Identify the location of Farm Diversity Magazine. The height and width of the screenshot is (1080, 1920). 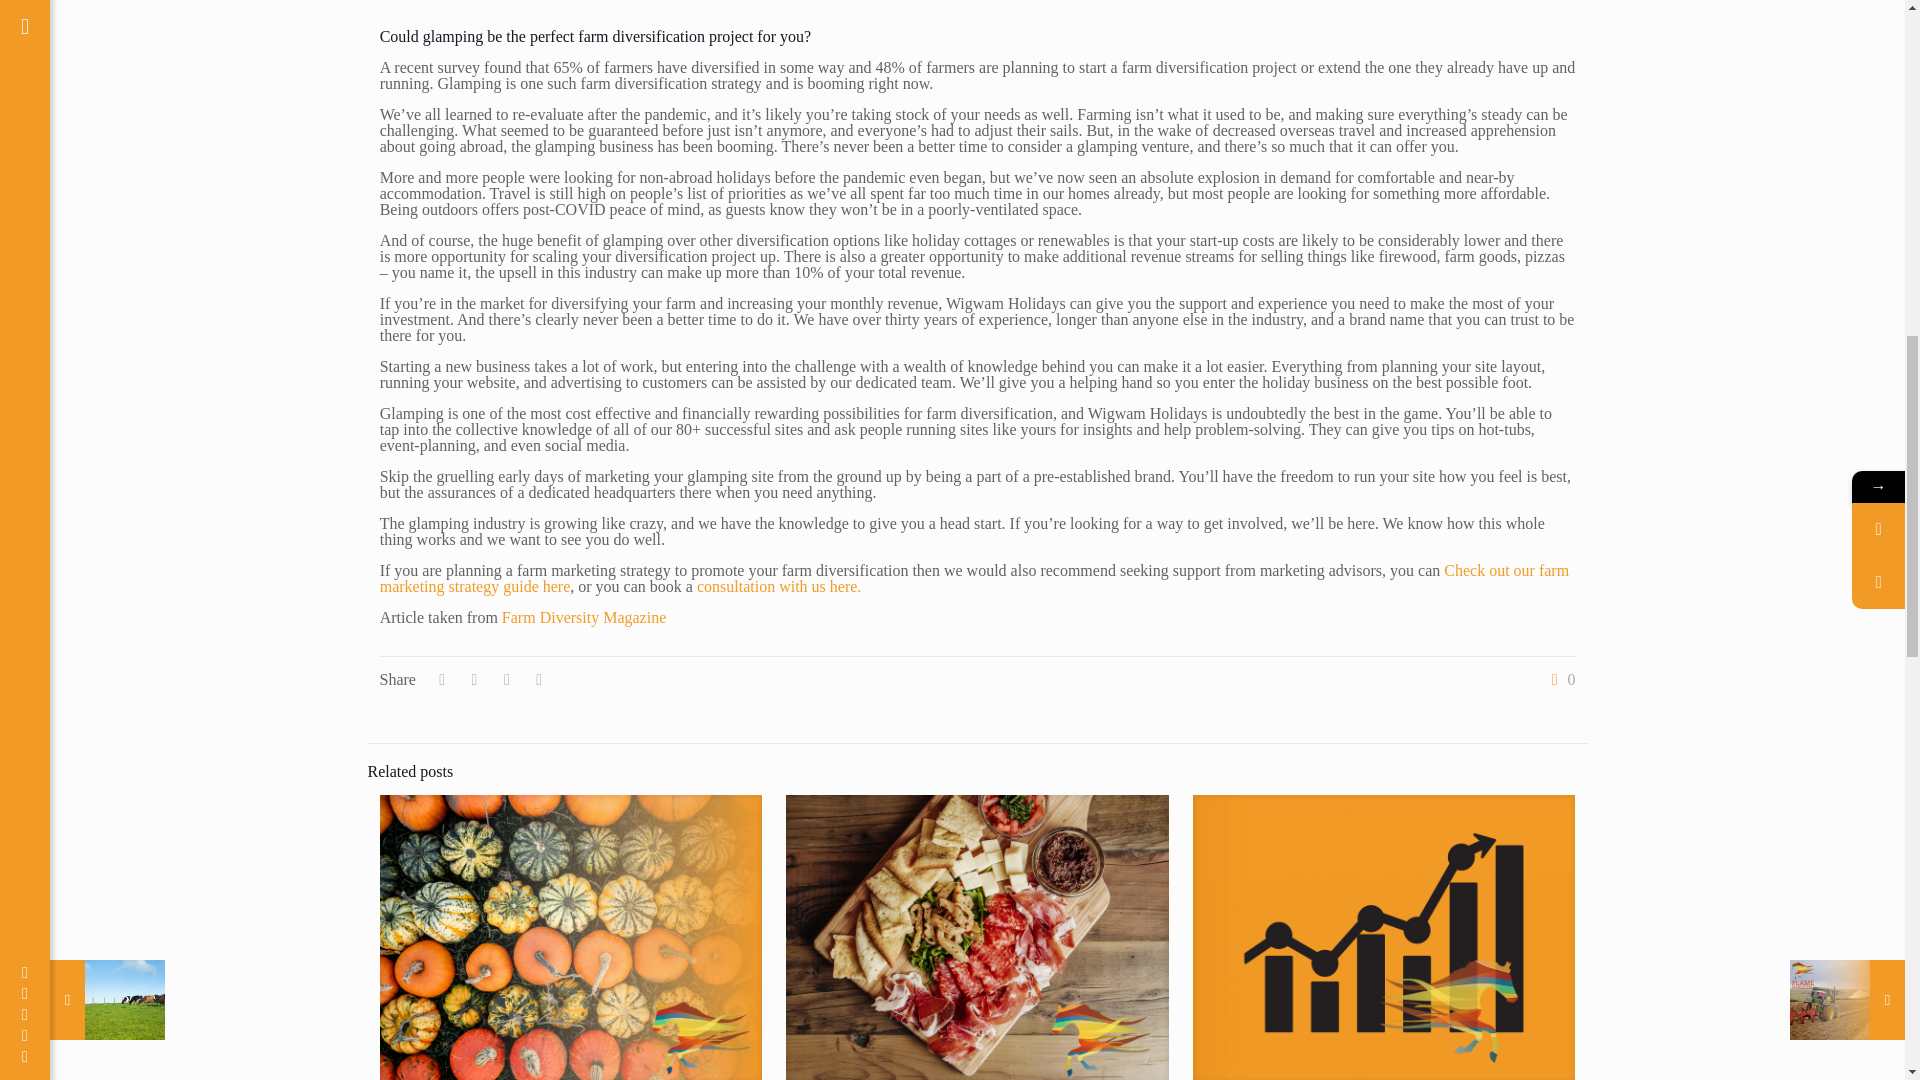
(584, 618).